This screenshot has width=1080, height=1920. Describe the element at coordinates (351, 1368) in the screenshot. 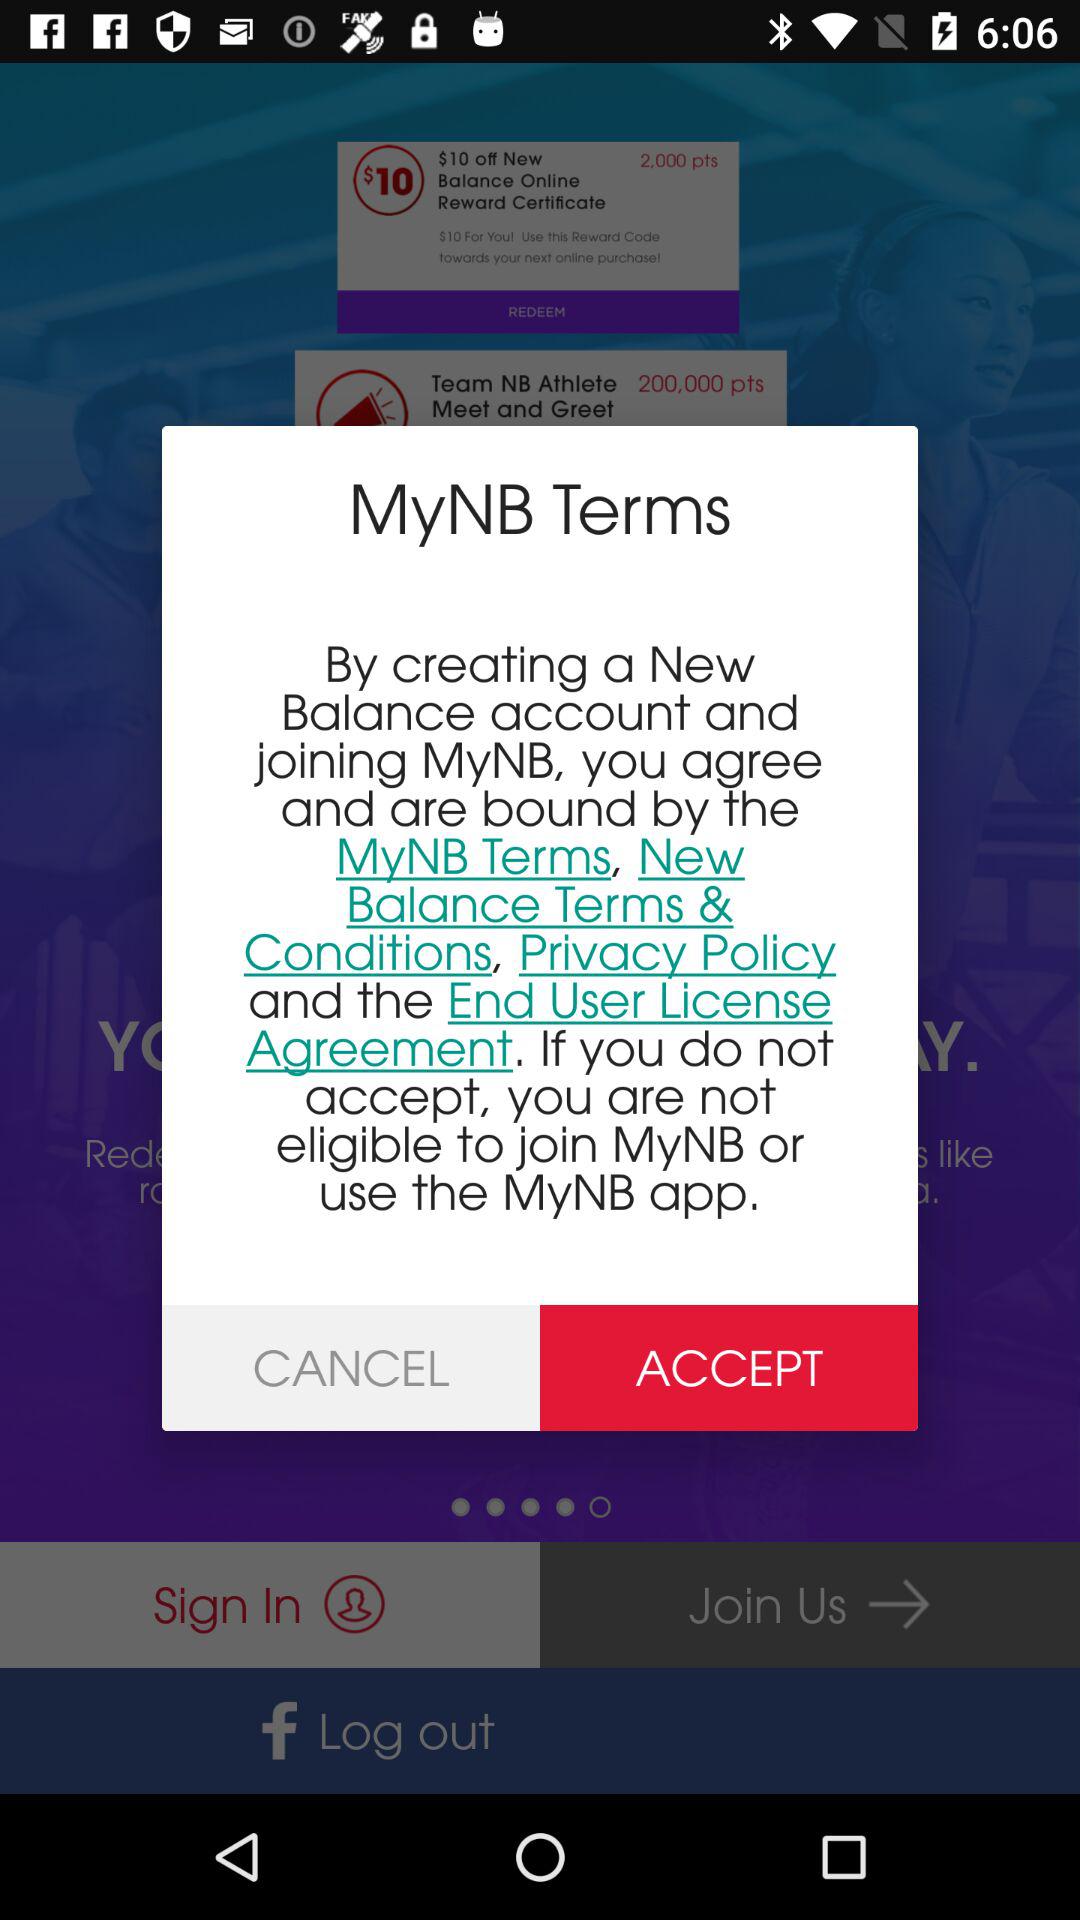

I see `jump to cancel icon` at that location.